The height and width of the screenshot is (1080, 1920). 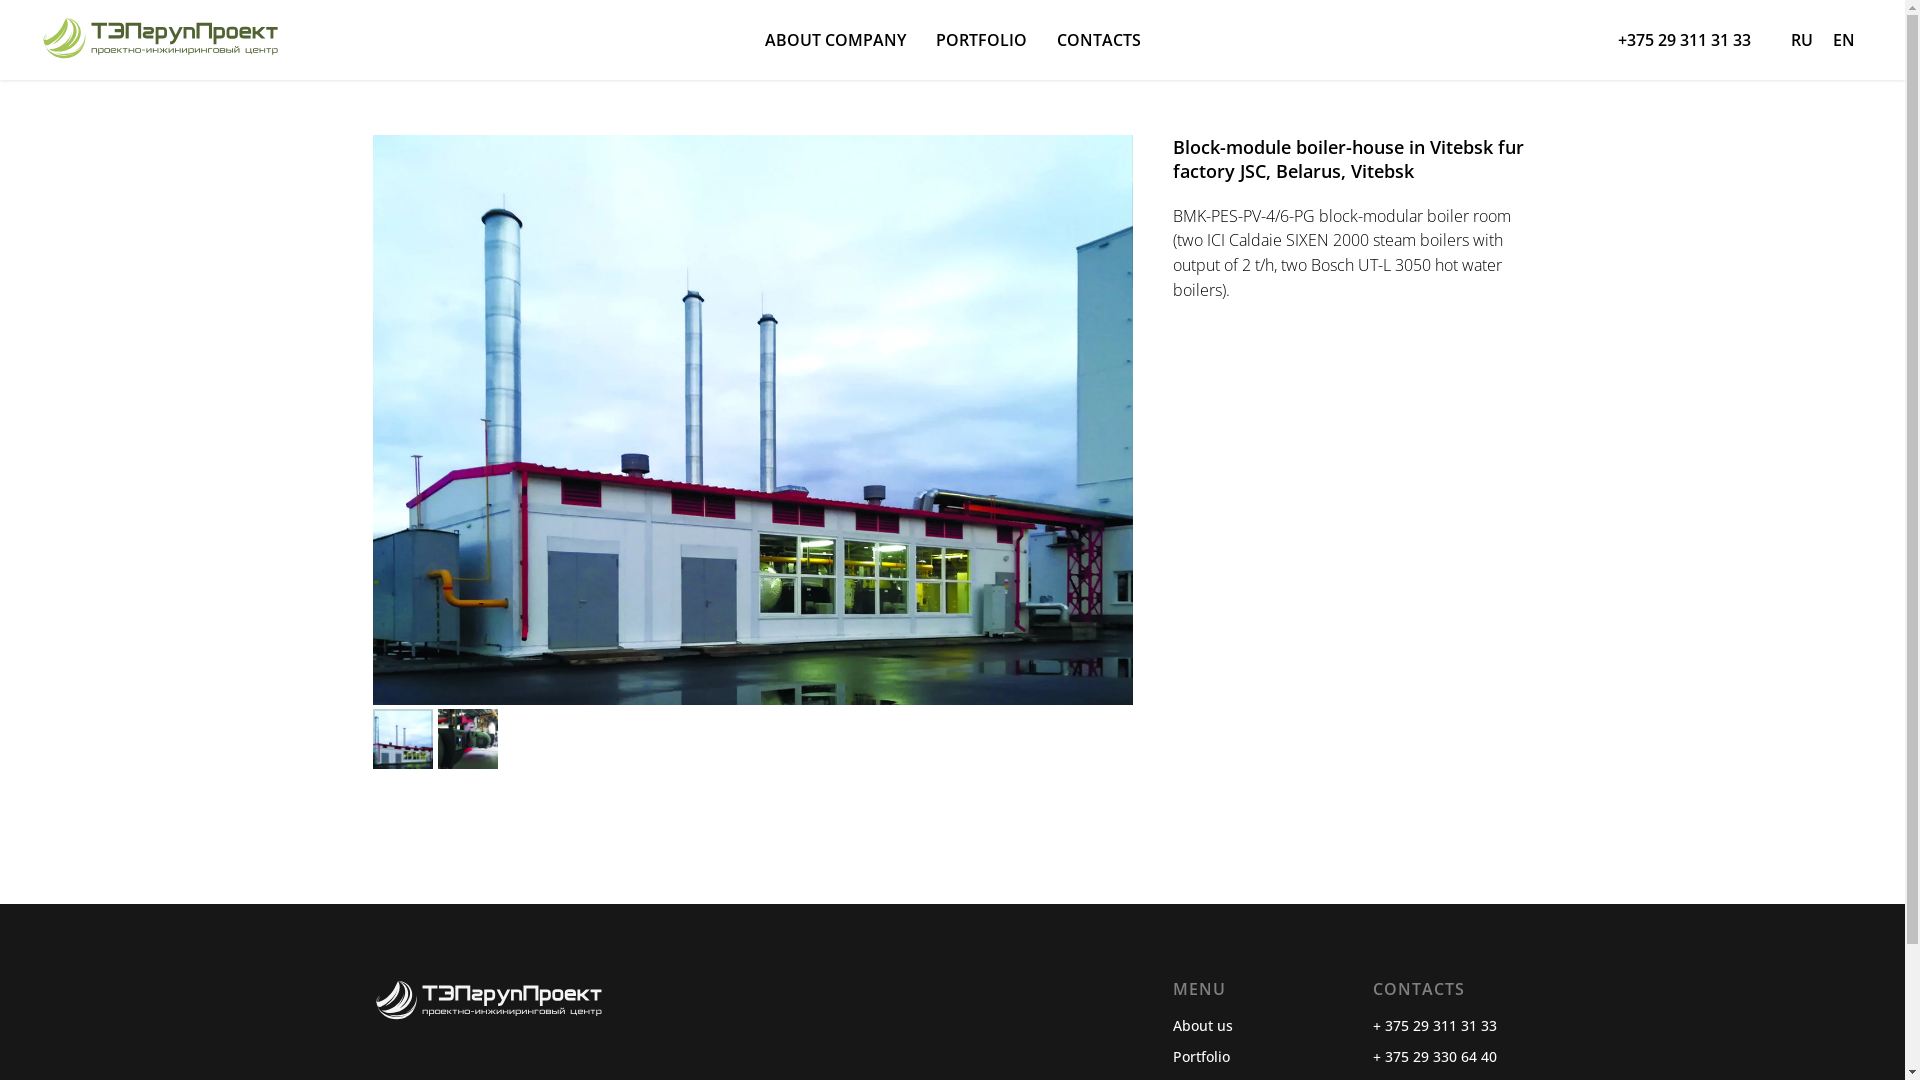 I want to click on RU, so click(x=1802, y=40).